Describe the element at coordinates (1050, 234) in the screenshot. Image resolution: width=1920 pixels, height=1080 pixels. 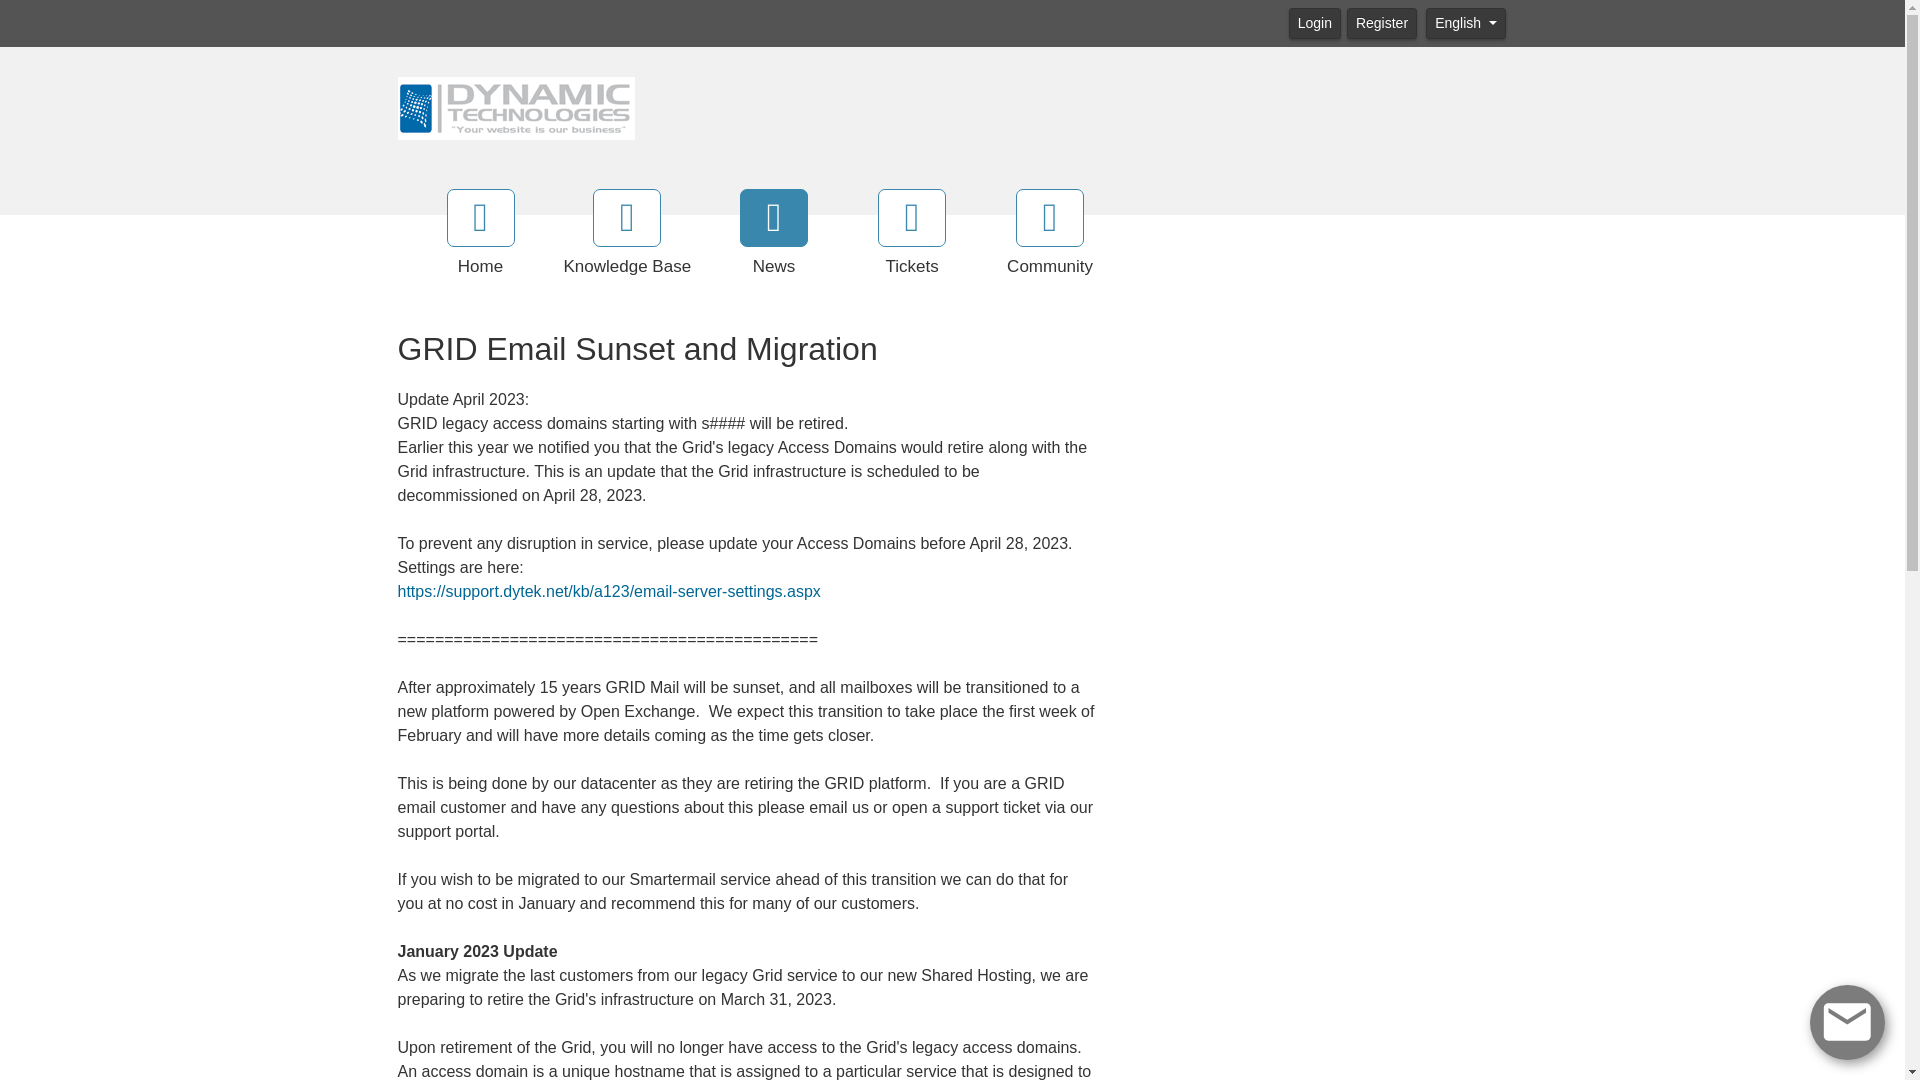
I see `Community` at that location.